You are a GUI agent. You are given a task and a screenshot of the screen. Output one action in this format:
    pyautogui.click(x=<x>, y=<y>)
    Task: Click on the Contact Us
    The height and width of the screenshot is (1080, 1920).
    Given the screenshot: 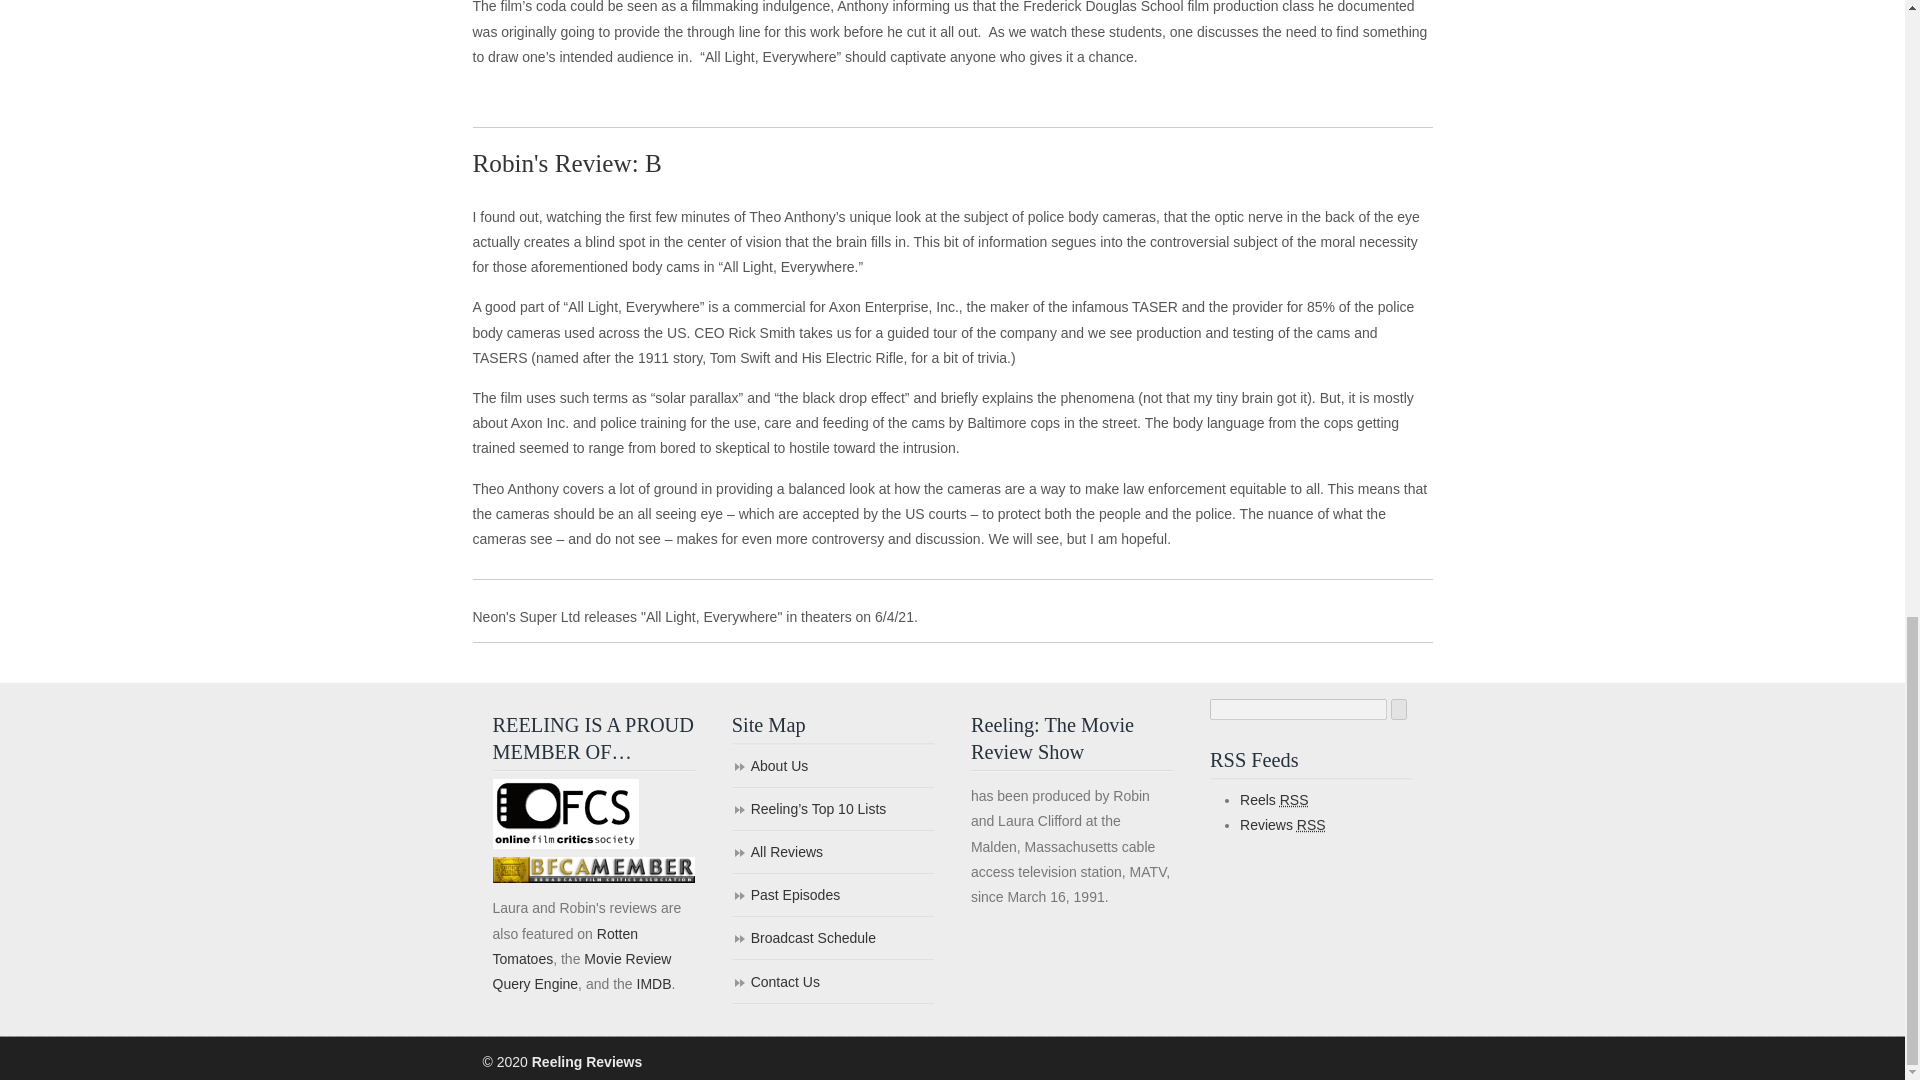 What is the action you would take?
    pyautogui.click(x=832, y=984)
    